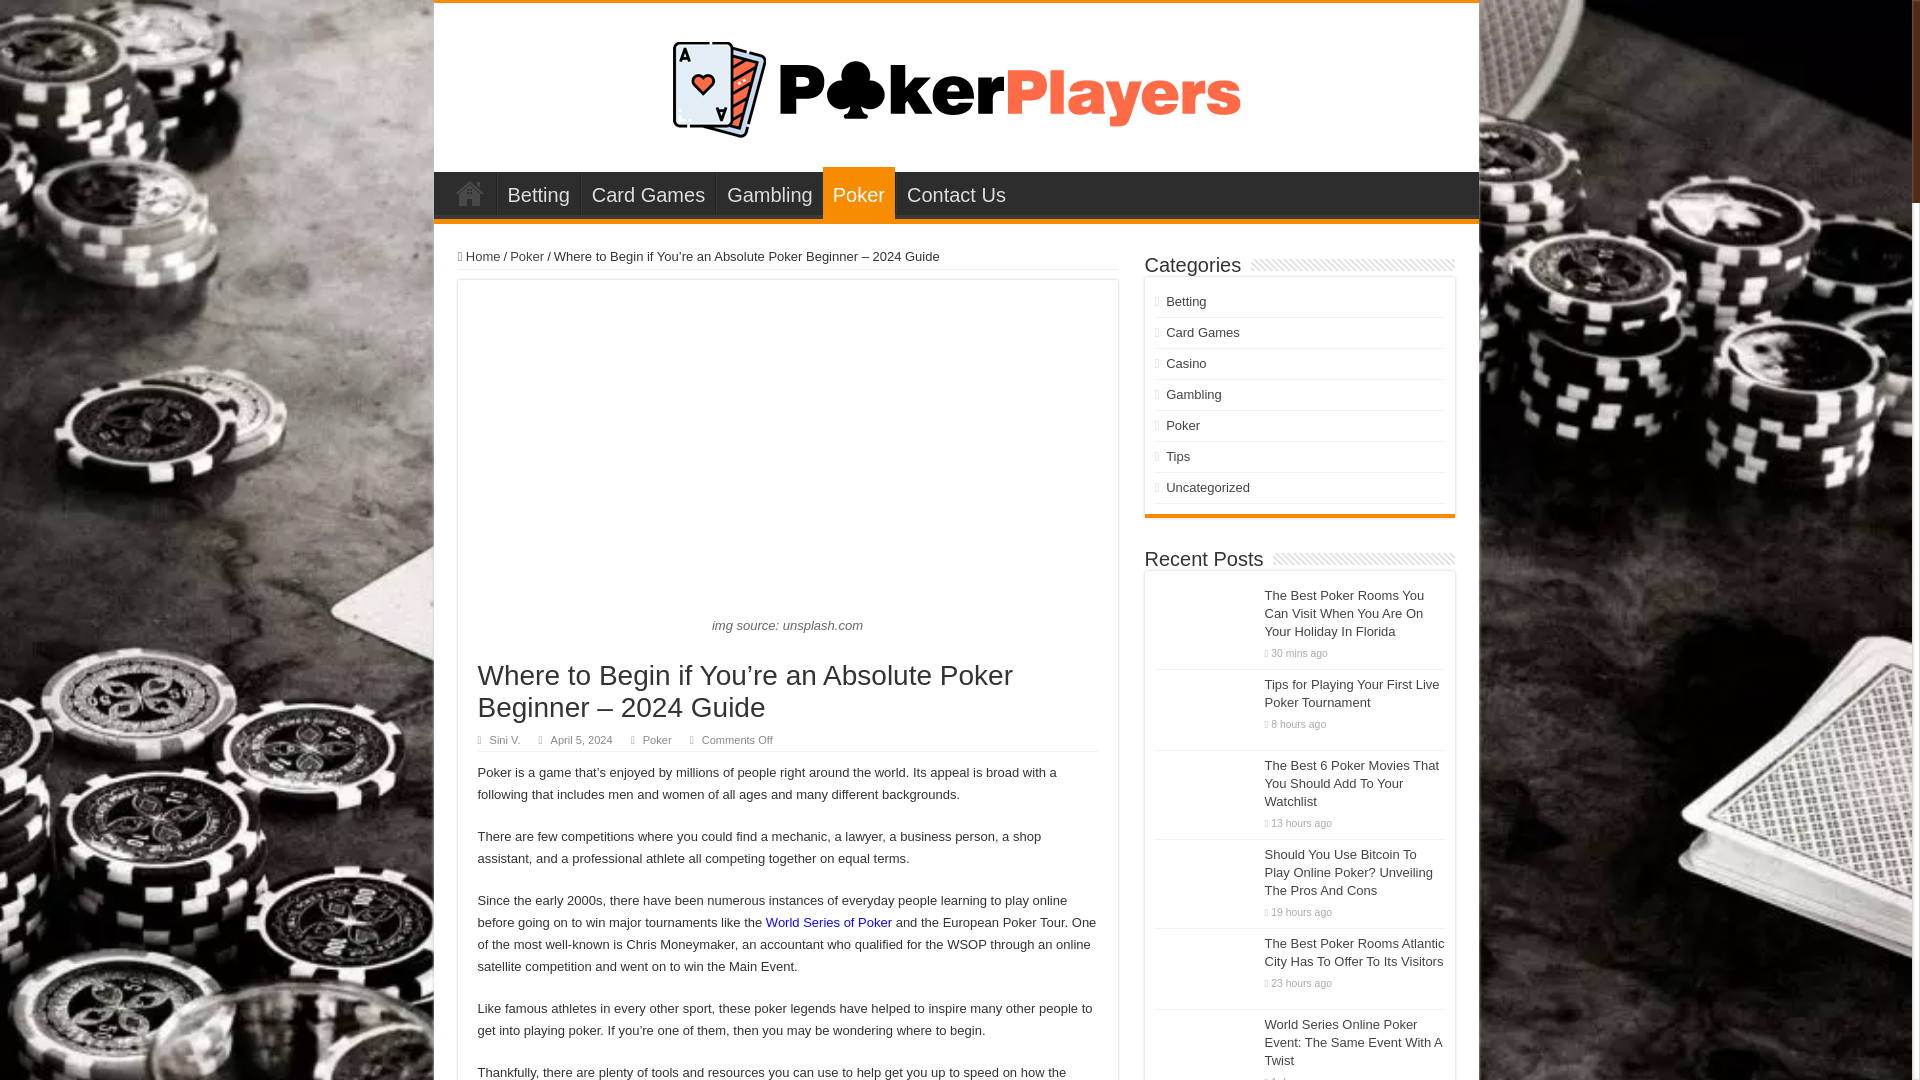 The height and width of the screenshot is (1080, 1920). What do you see at coordinates (504, 740) in the screenshot?
I see `Sini V.` at bounding box center [504, 740].